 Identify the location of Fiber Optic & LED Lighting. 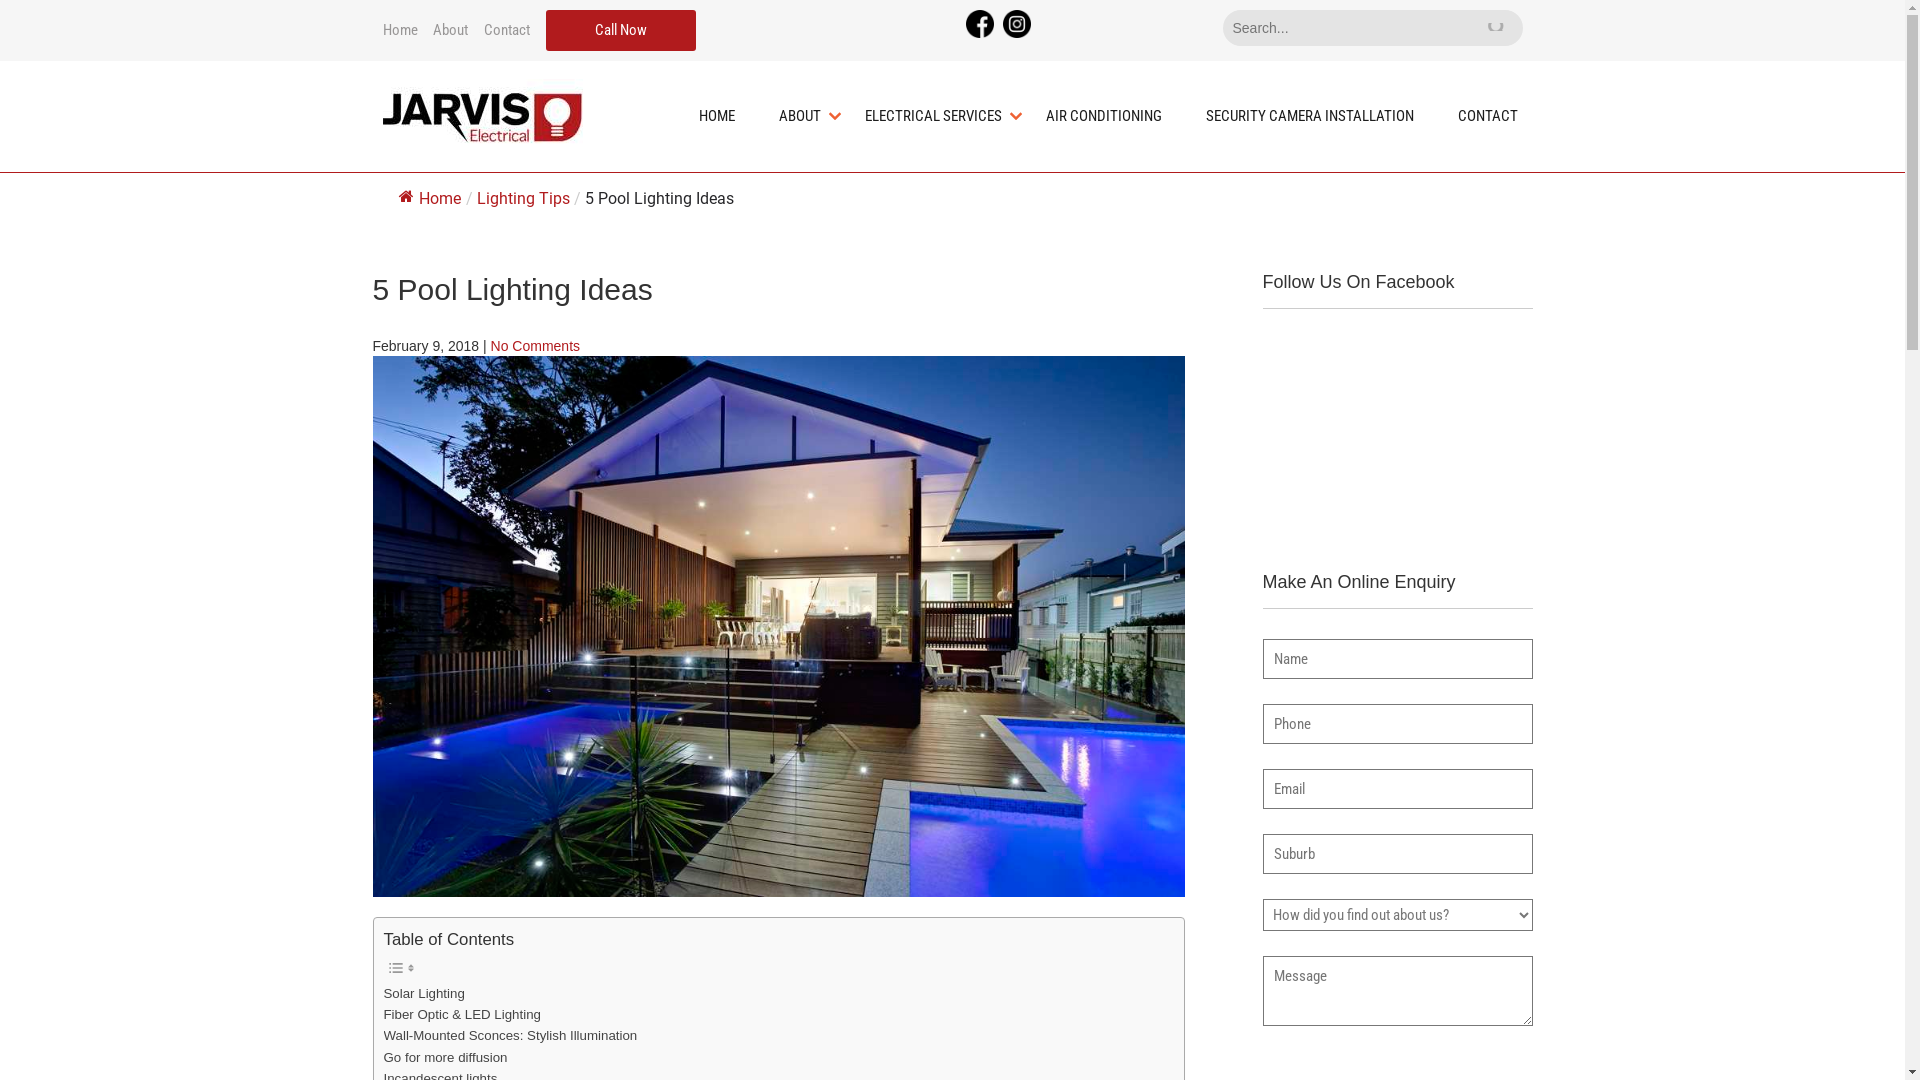
(462, 1014).